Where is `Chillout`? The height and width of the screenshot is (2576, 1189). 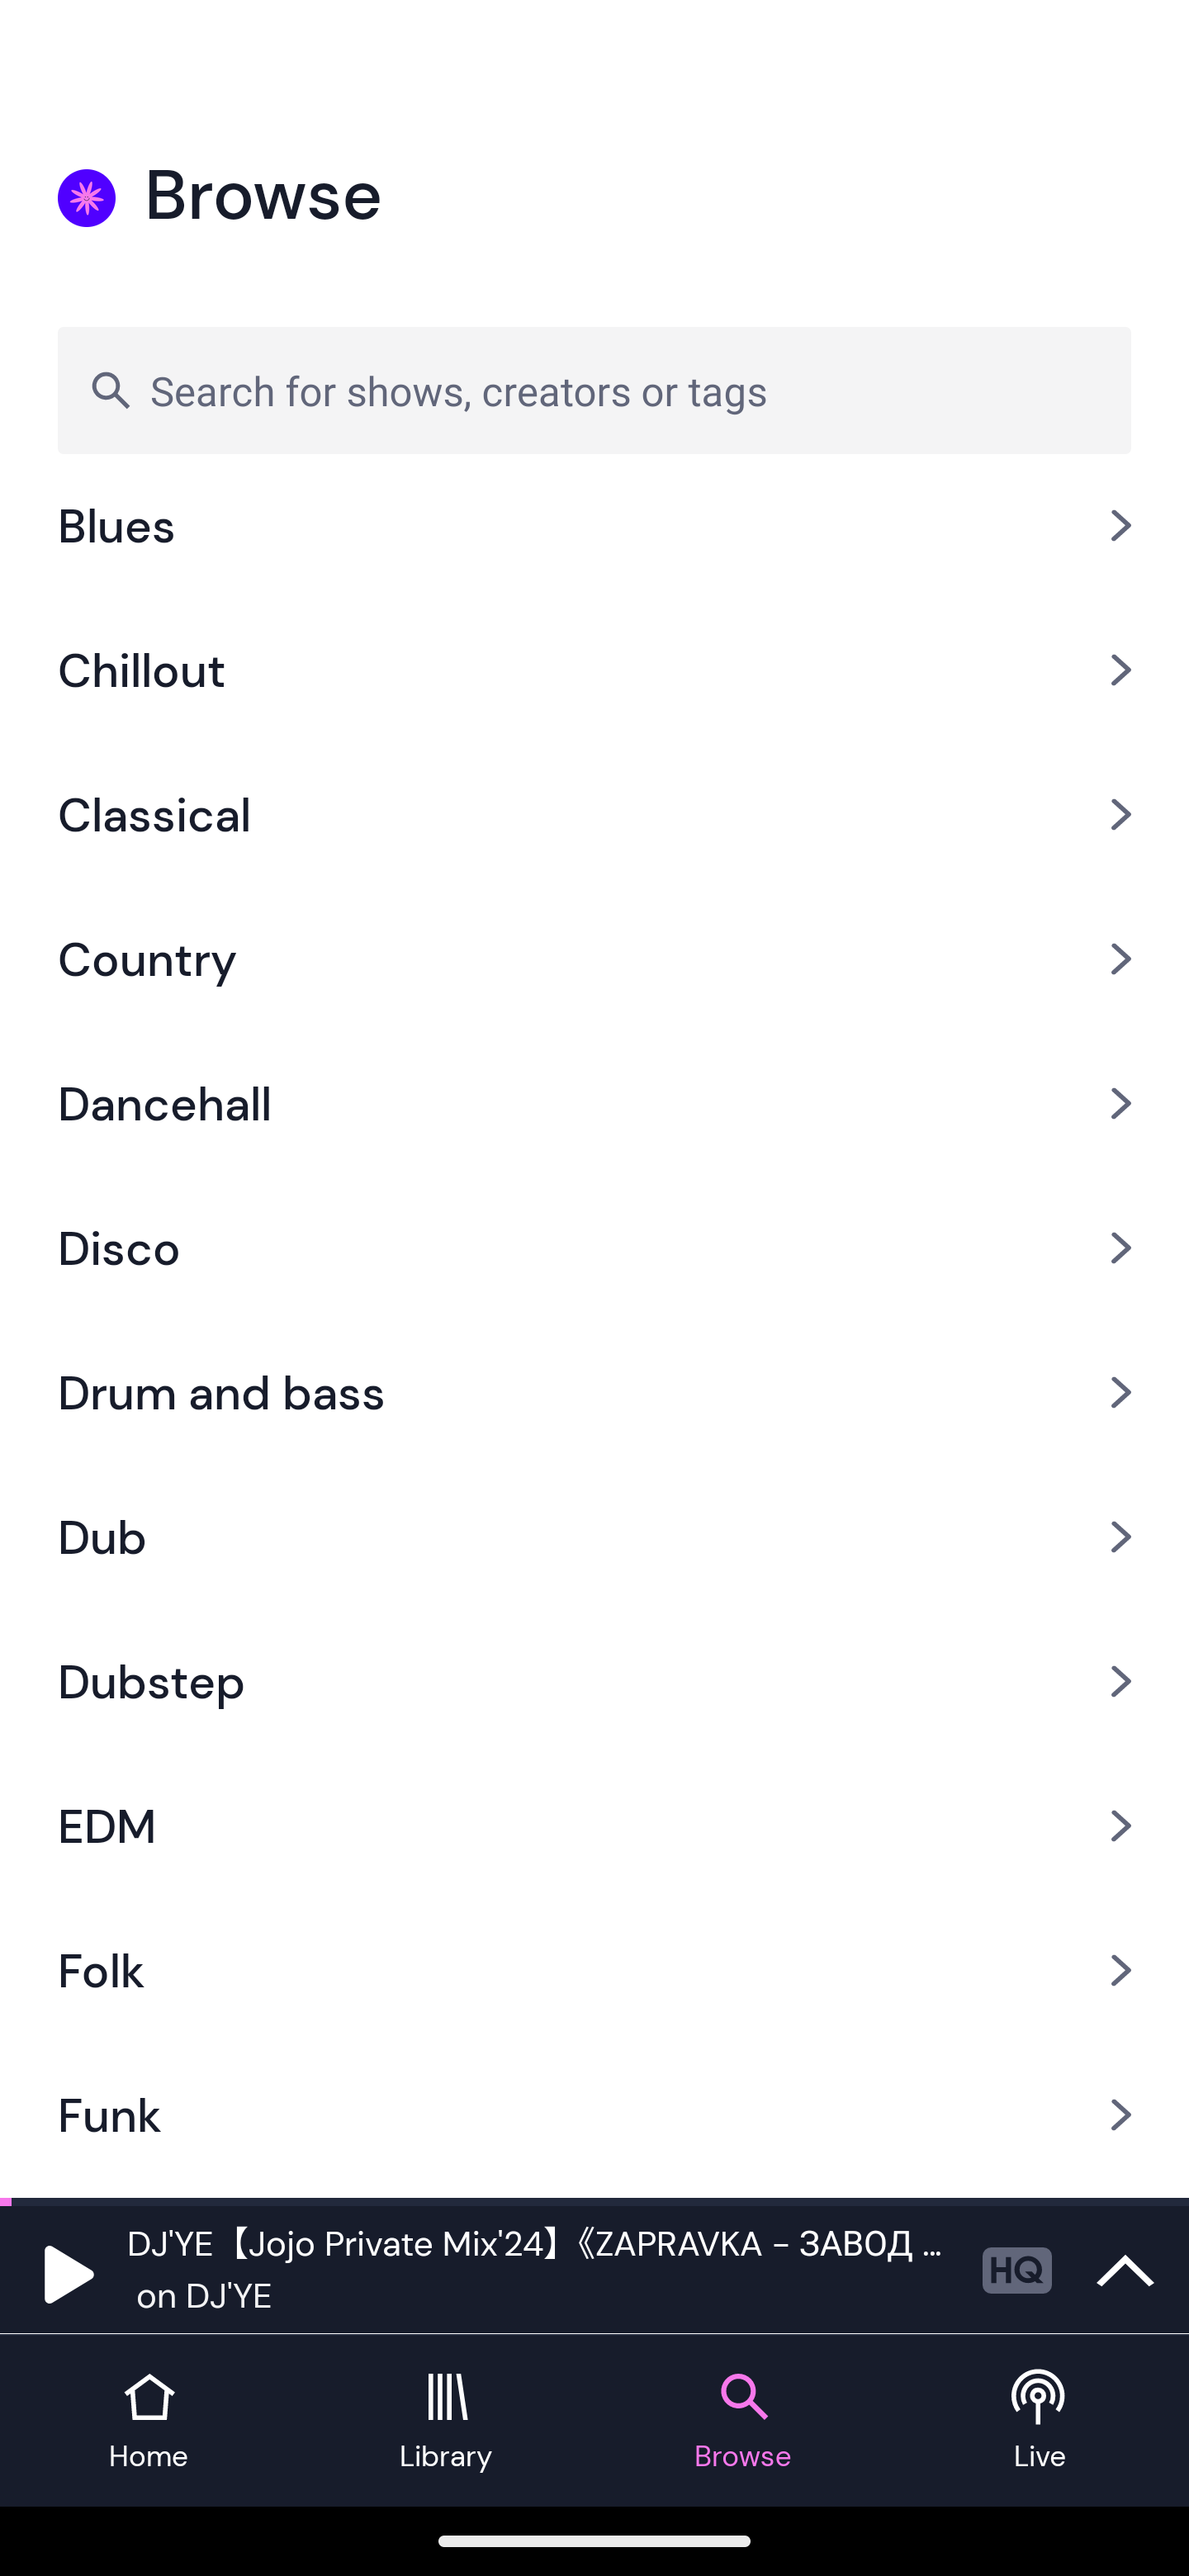
Chillout is located at coordinates (594, 669).